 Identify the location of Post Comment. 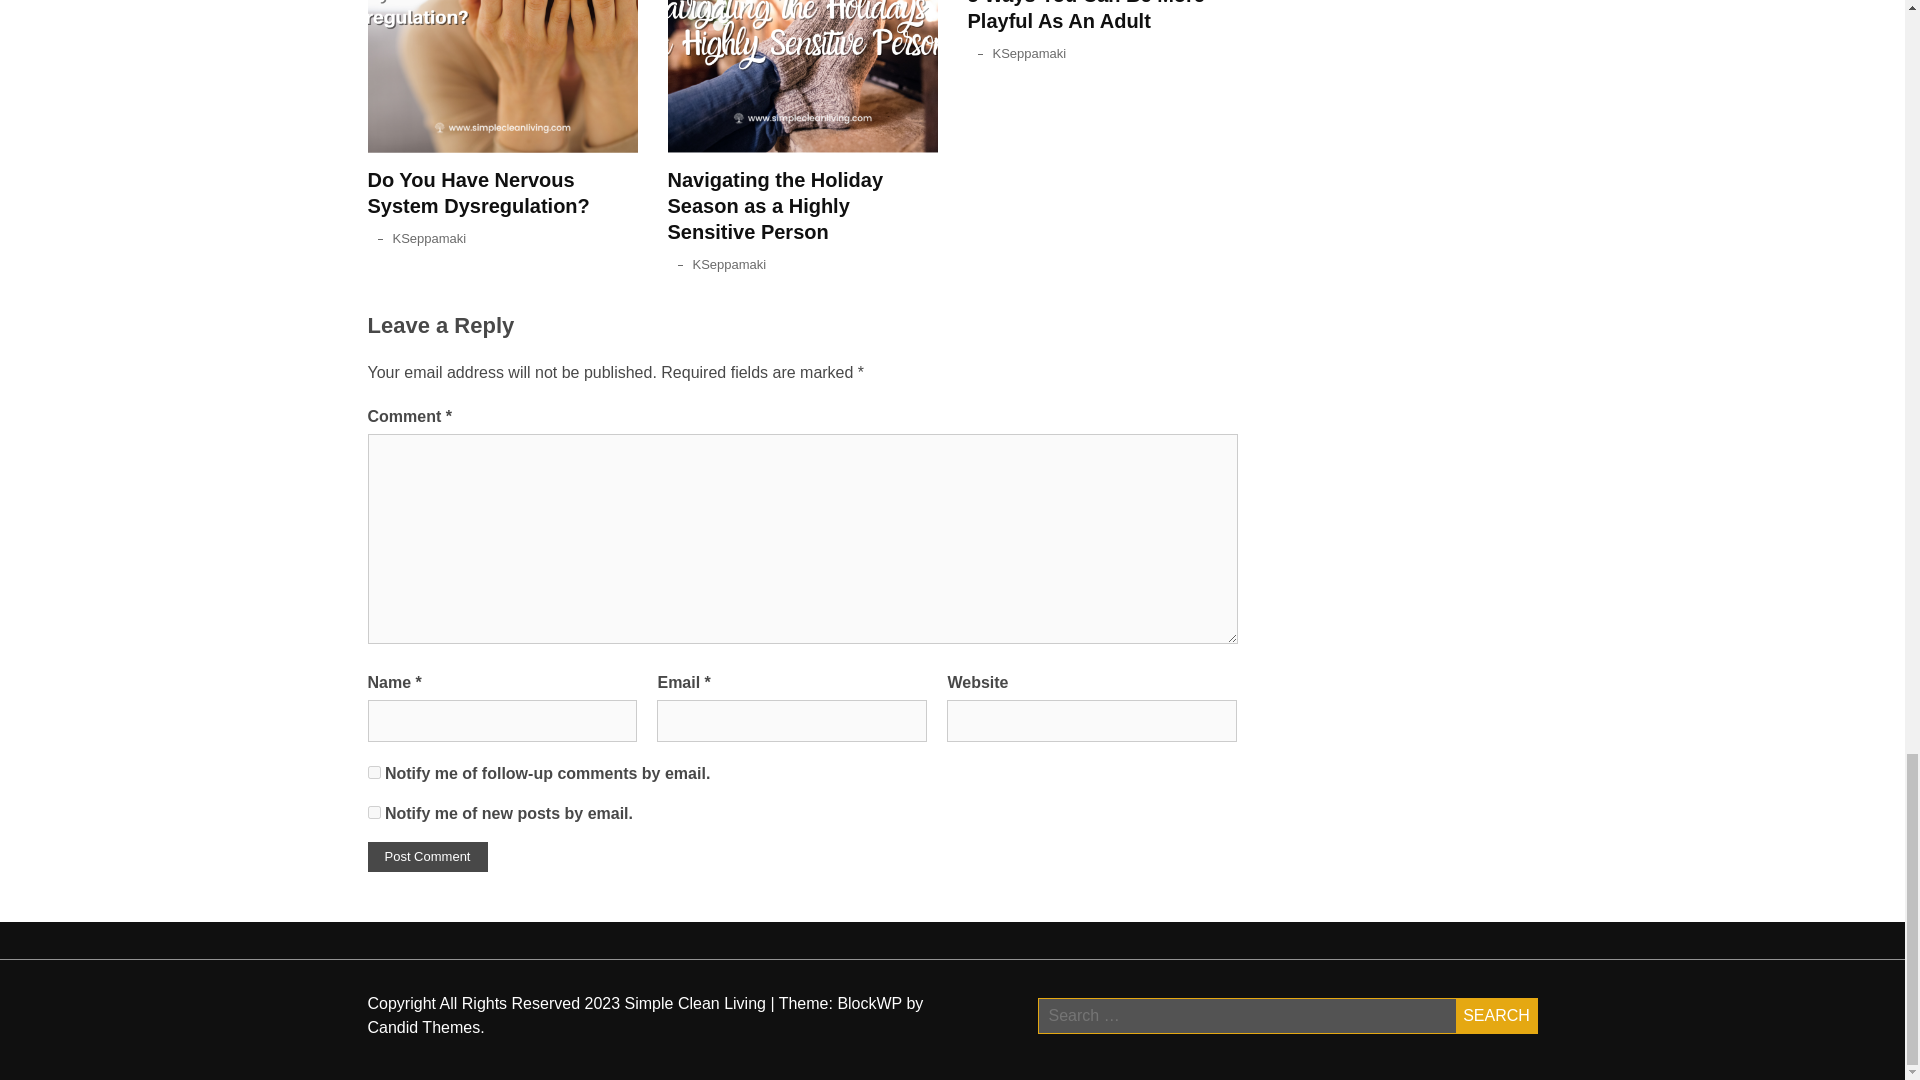
(428, 856).